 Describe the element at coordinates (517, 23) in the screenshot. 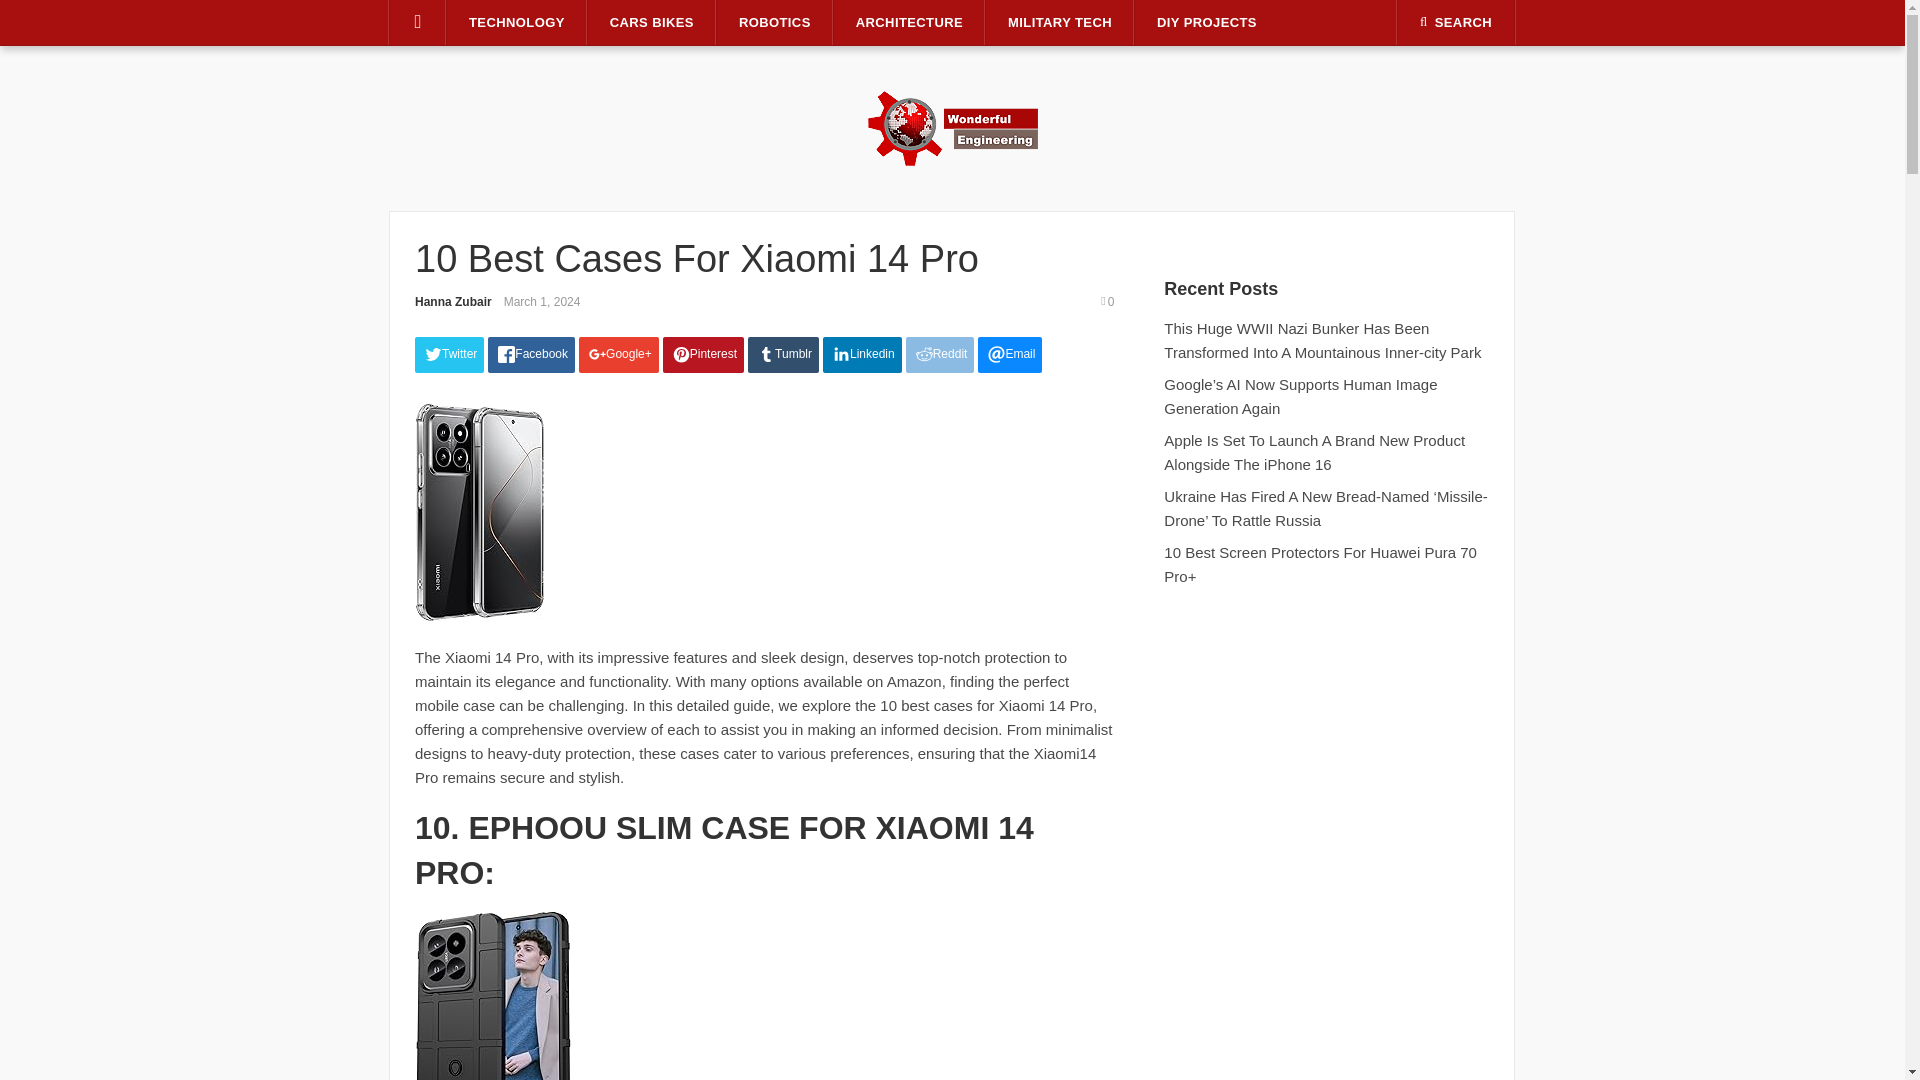

I see `TECHNOLOGY` at that location.